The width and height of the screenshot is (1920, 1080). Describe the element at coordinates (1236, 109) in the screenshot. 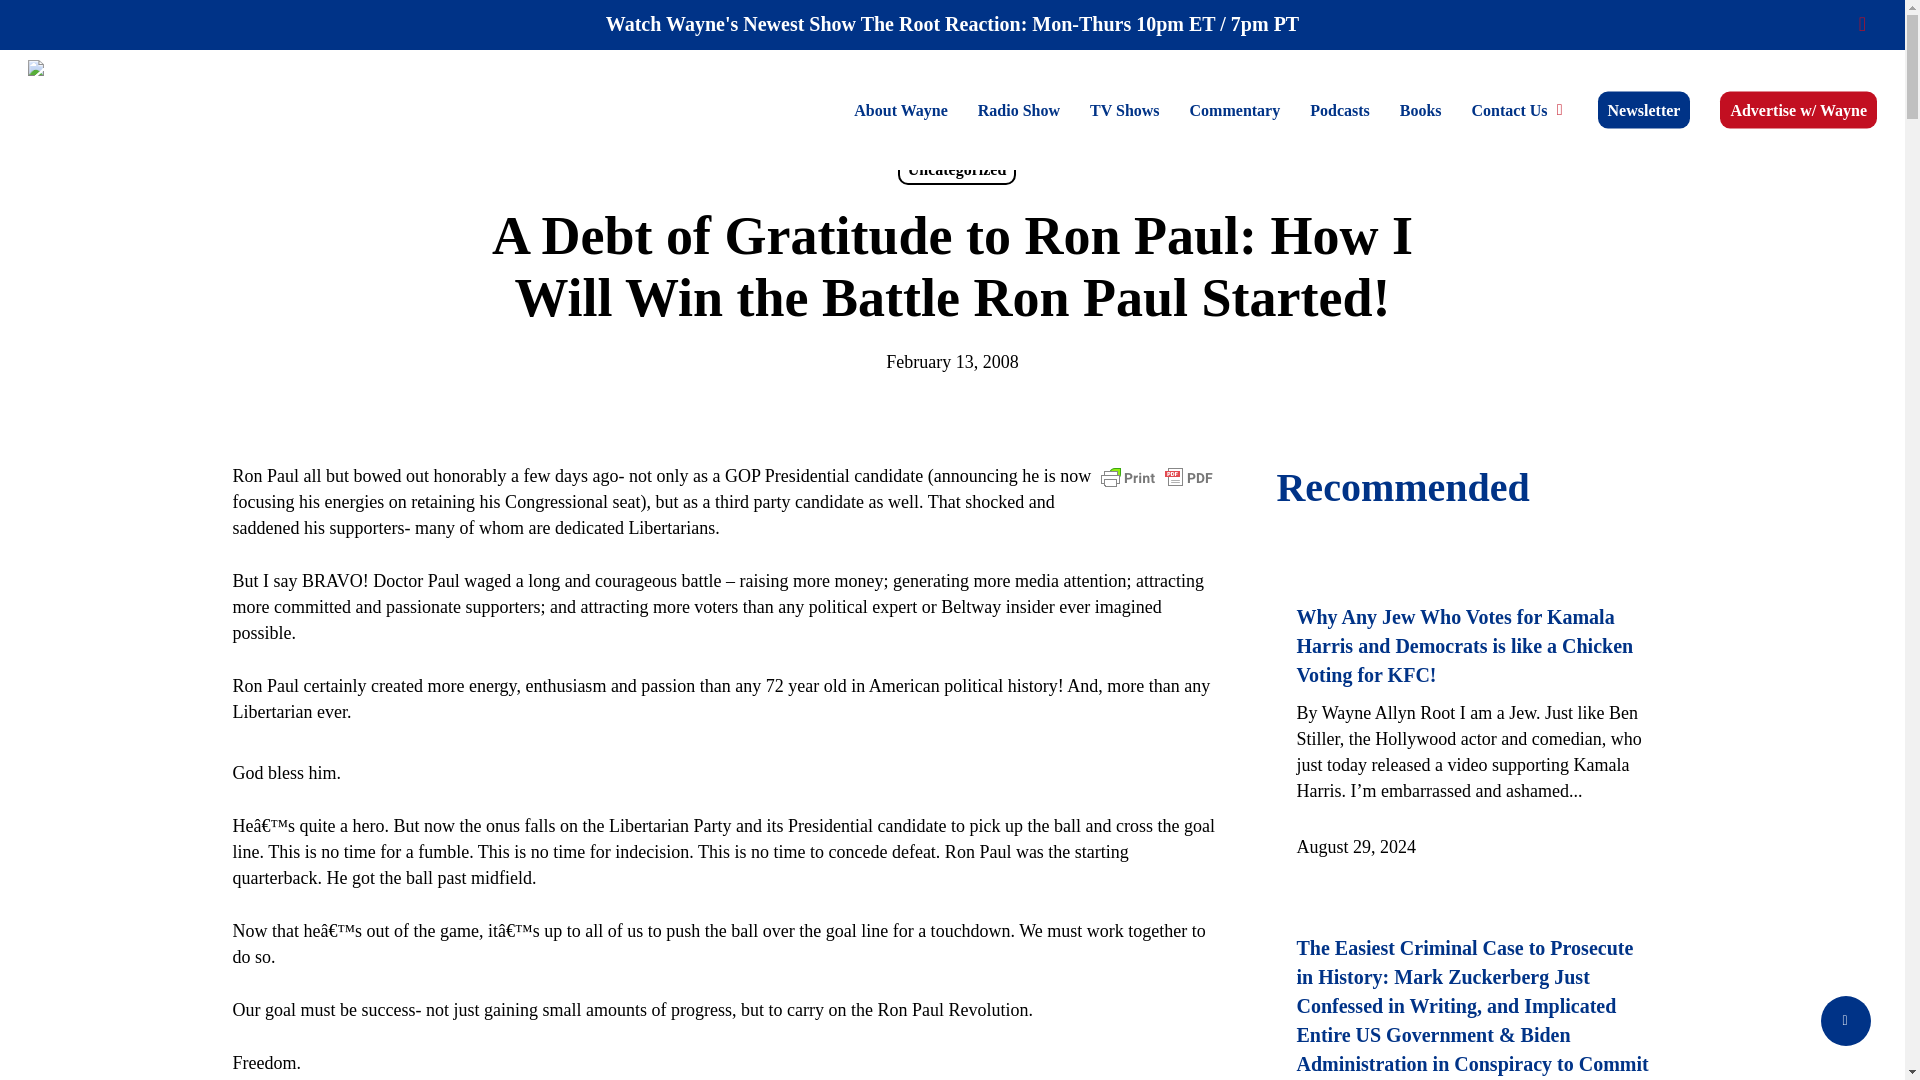

I see `Commentary` at that location.